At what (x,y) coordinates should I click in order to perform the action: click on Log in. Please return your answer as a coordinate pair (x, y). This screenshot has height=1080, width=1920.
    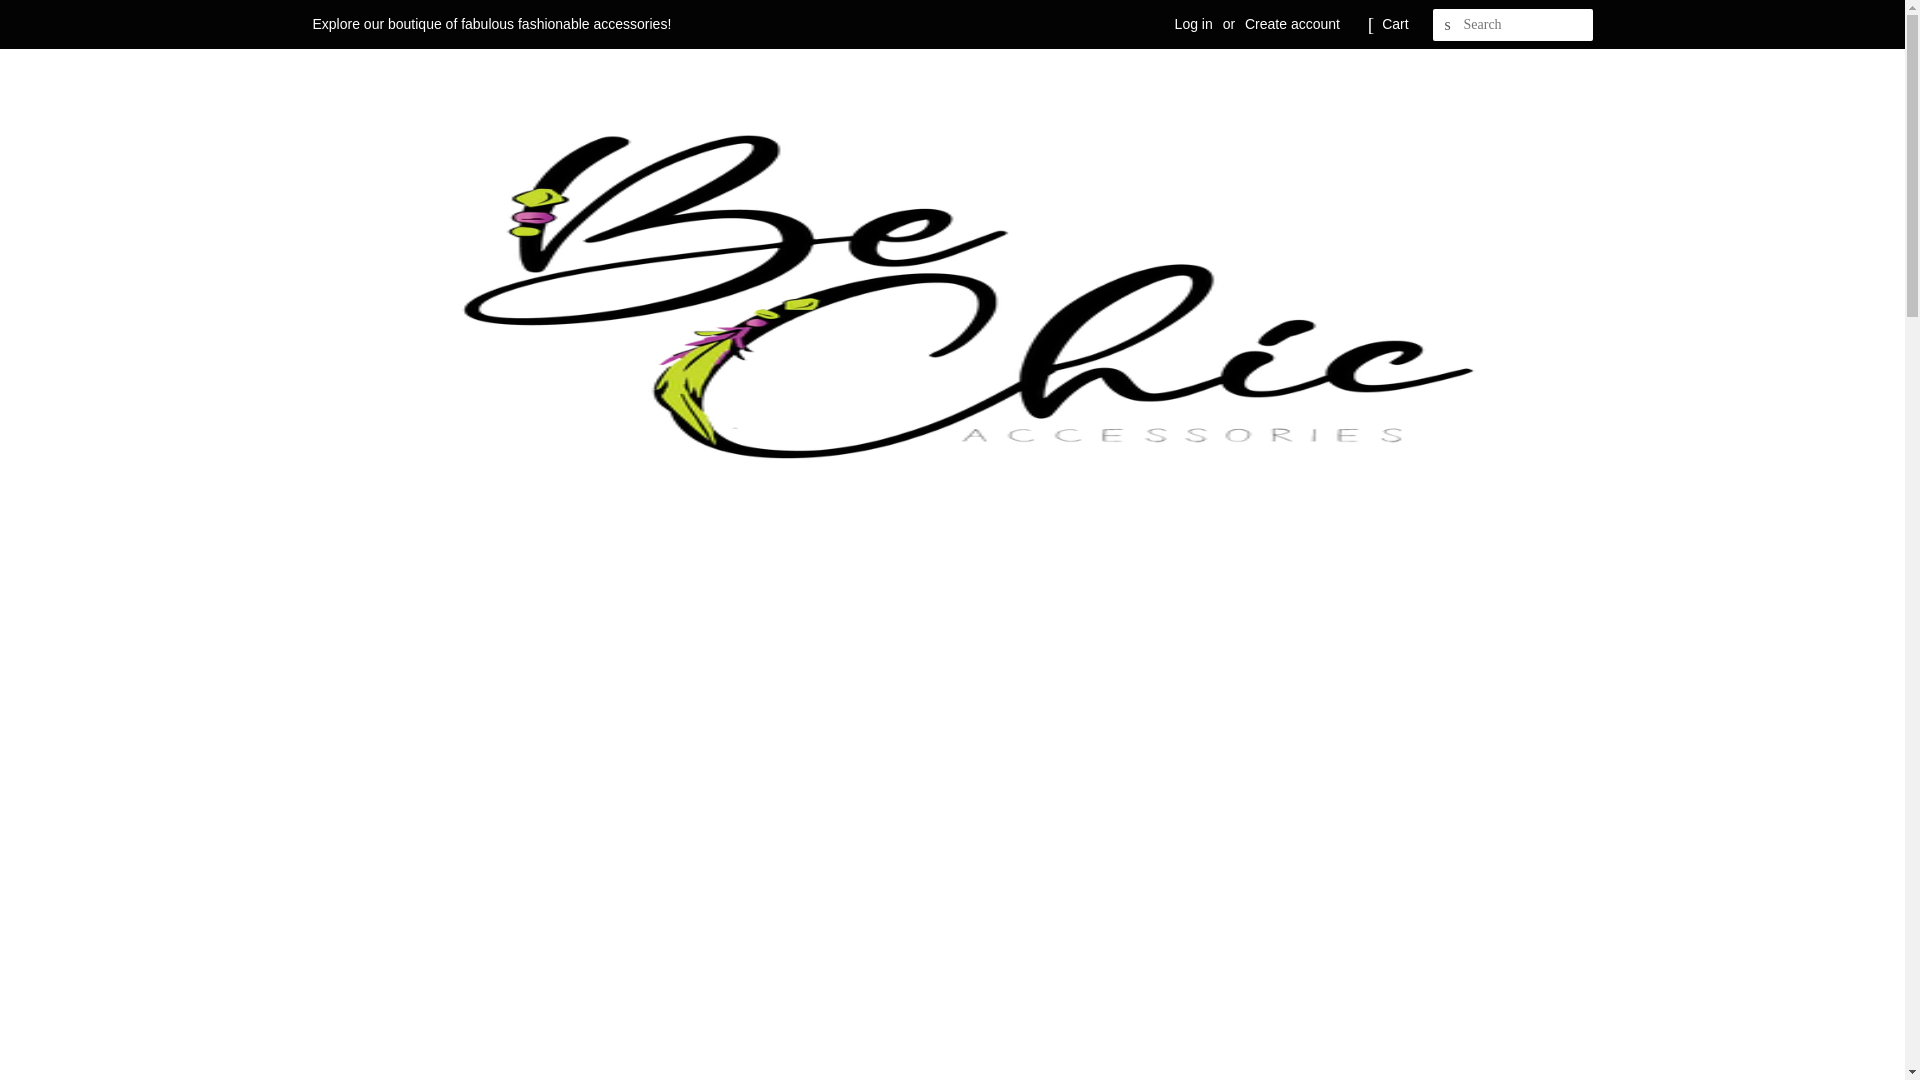
    Looking at the image, I should click on (1194, 24).